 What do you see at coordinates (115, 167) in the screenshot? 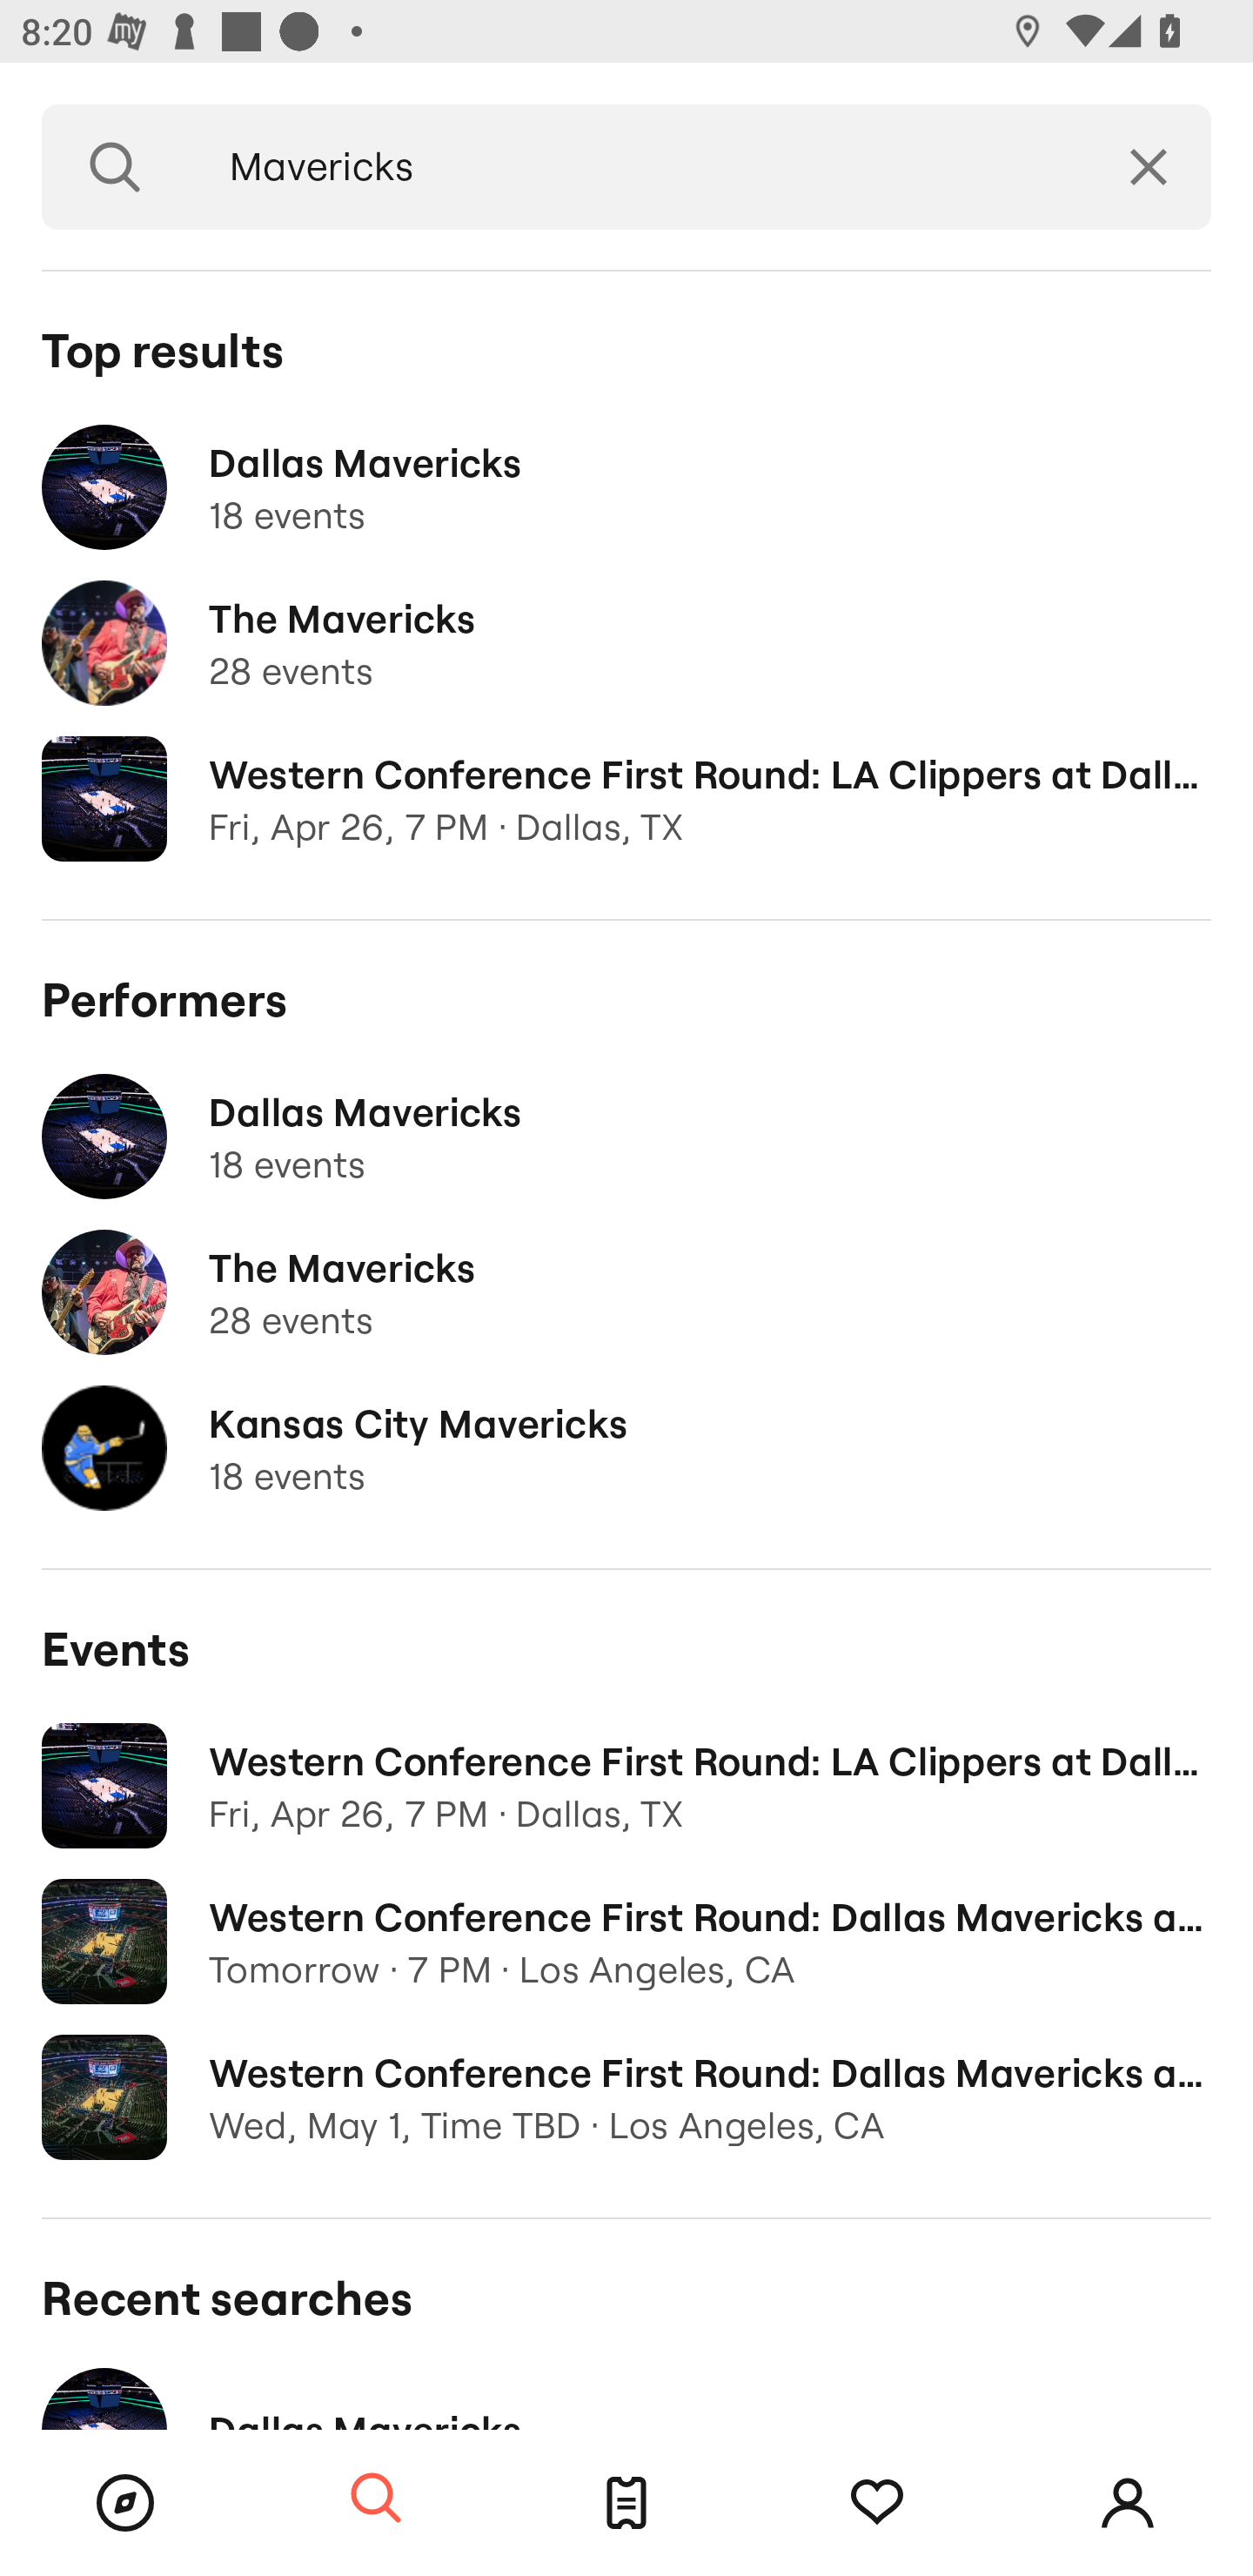
I see `Search` at bounding box center [115, 167].